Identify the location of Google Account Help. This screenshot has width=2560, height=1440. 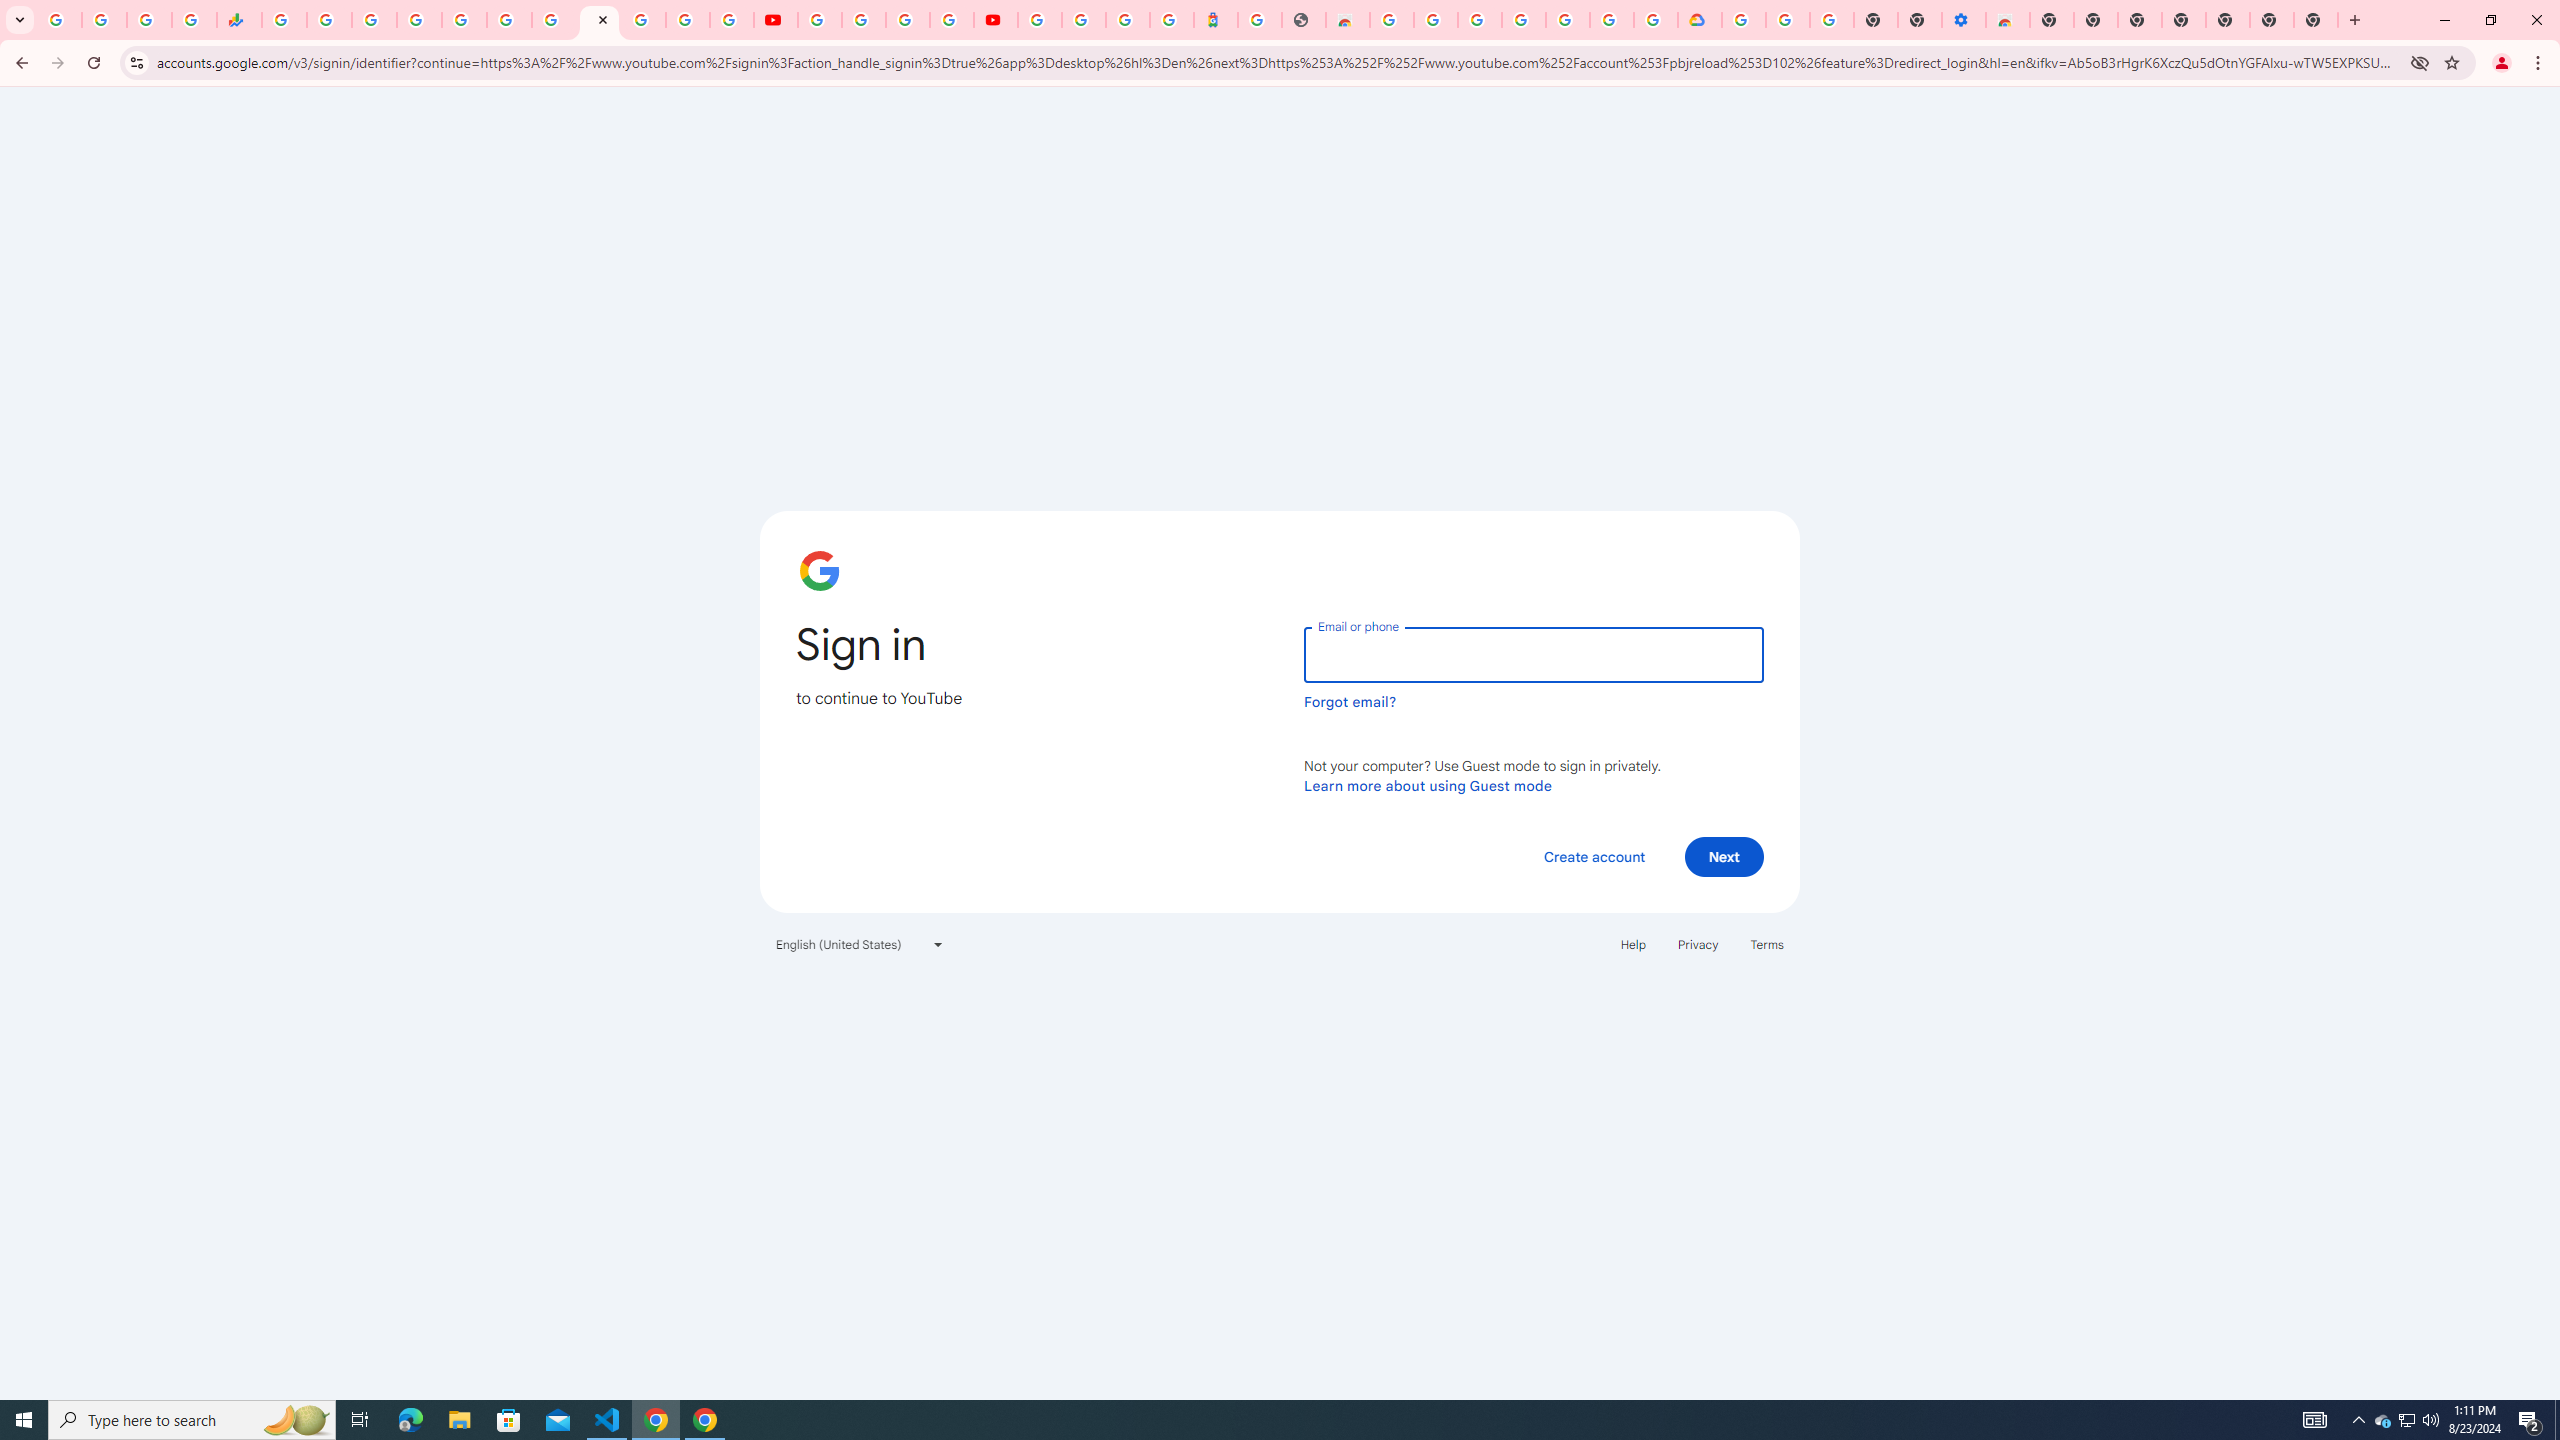
(864, 20).